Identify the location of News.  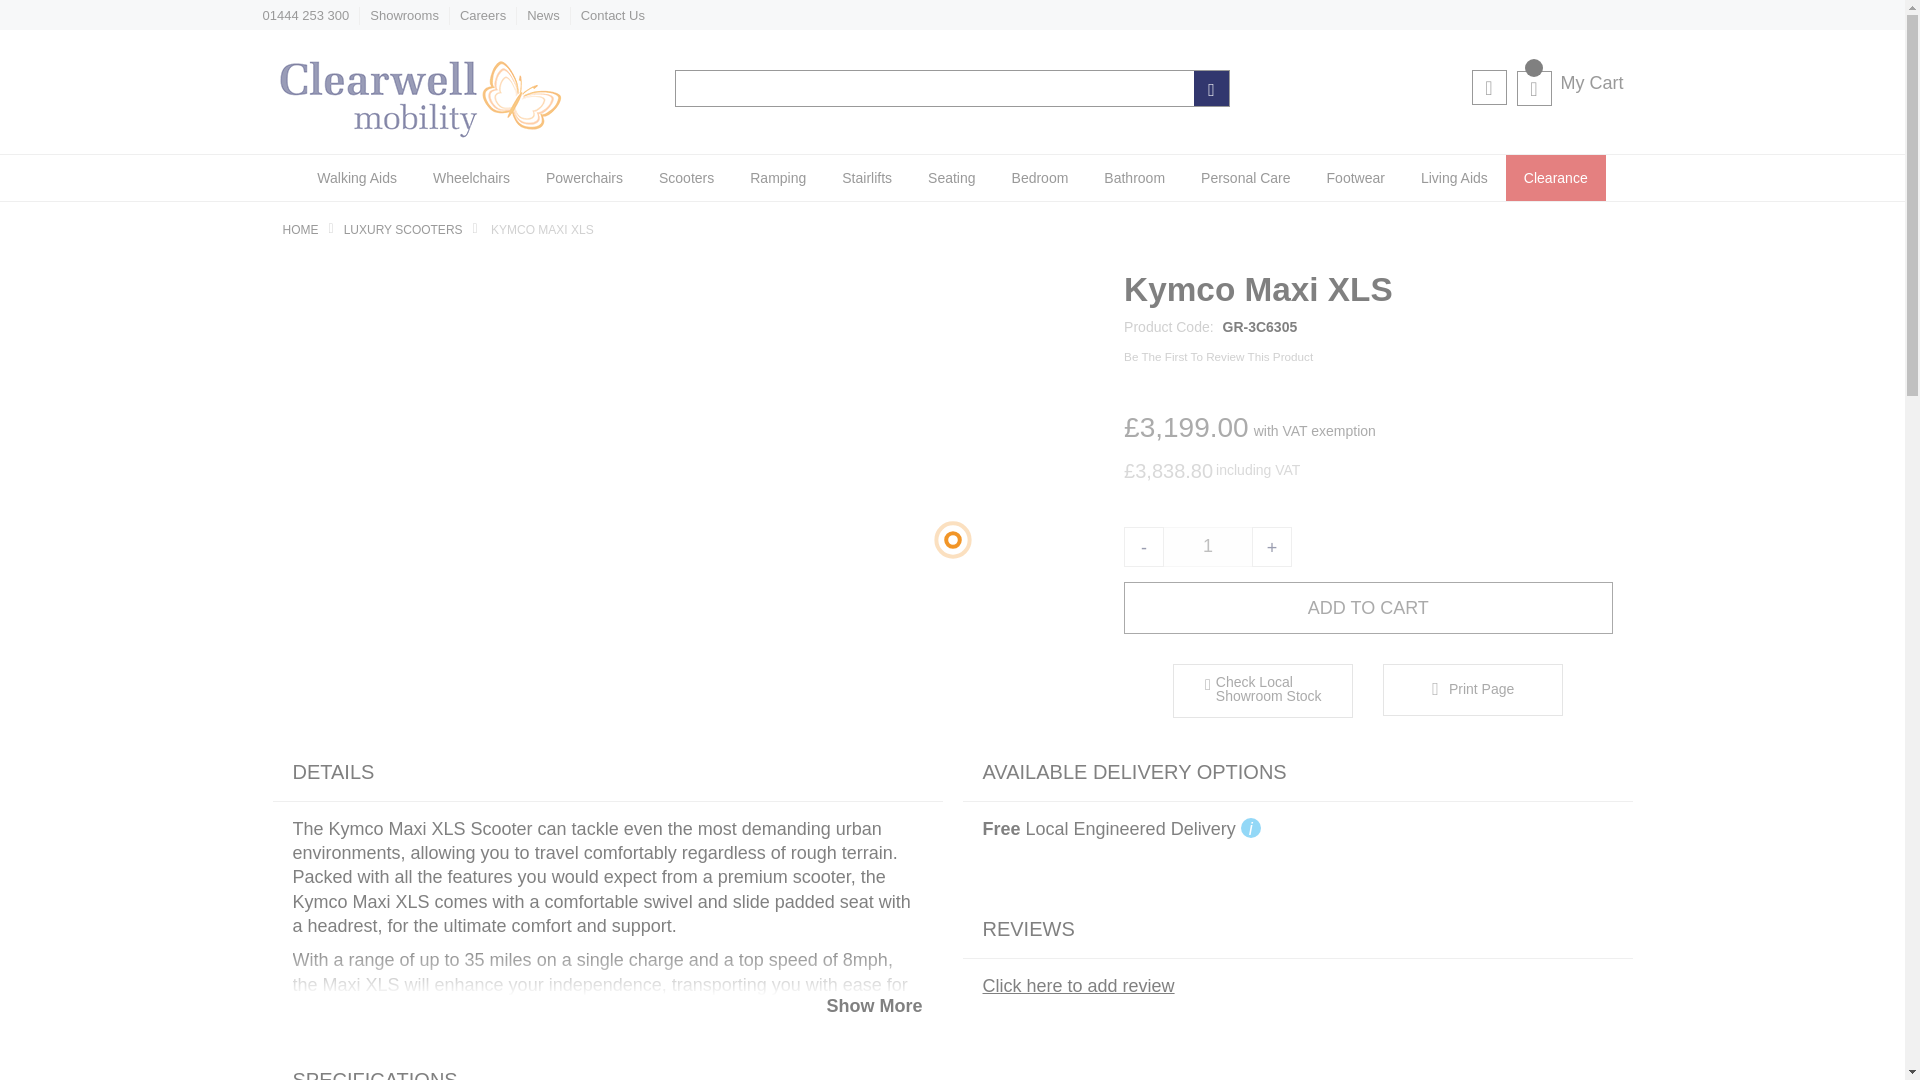
(543, 14).